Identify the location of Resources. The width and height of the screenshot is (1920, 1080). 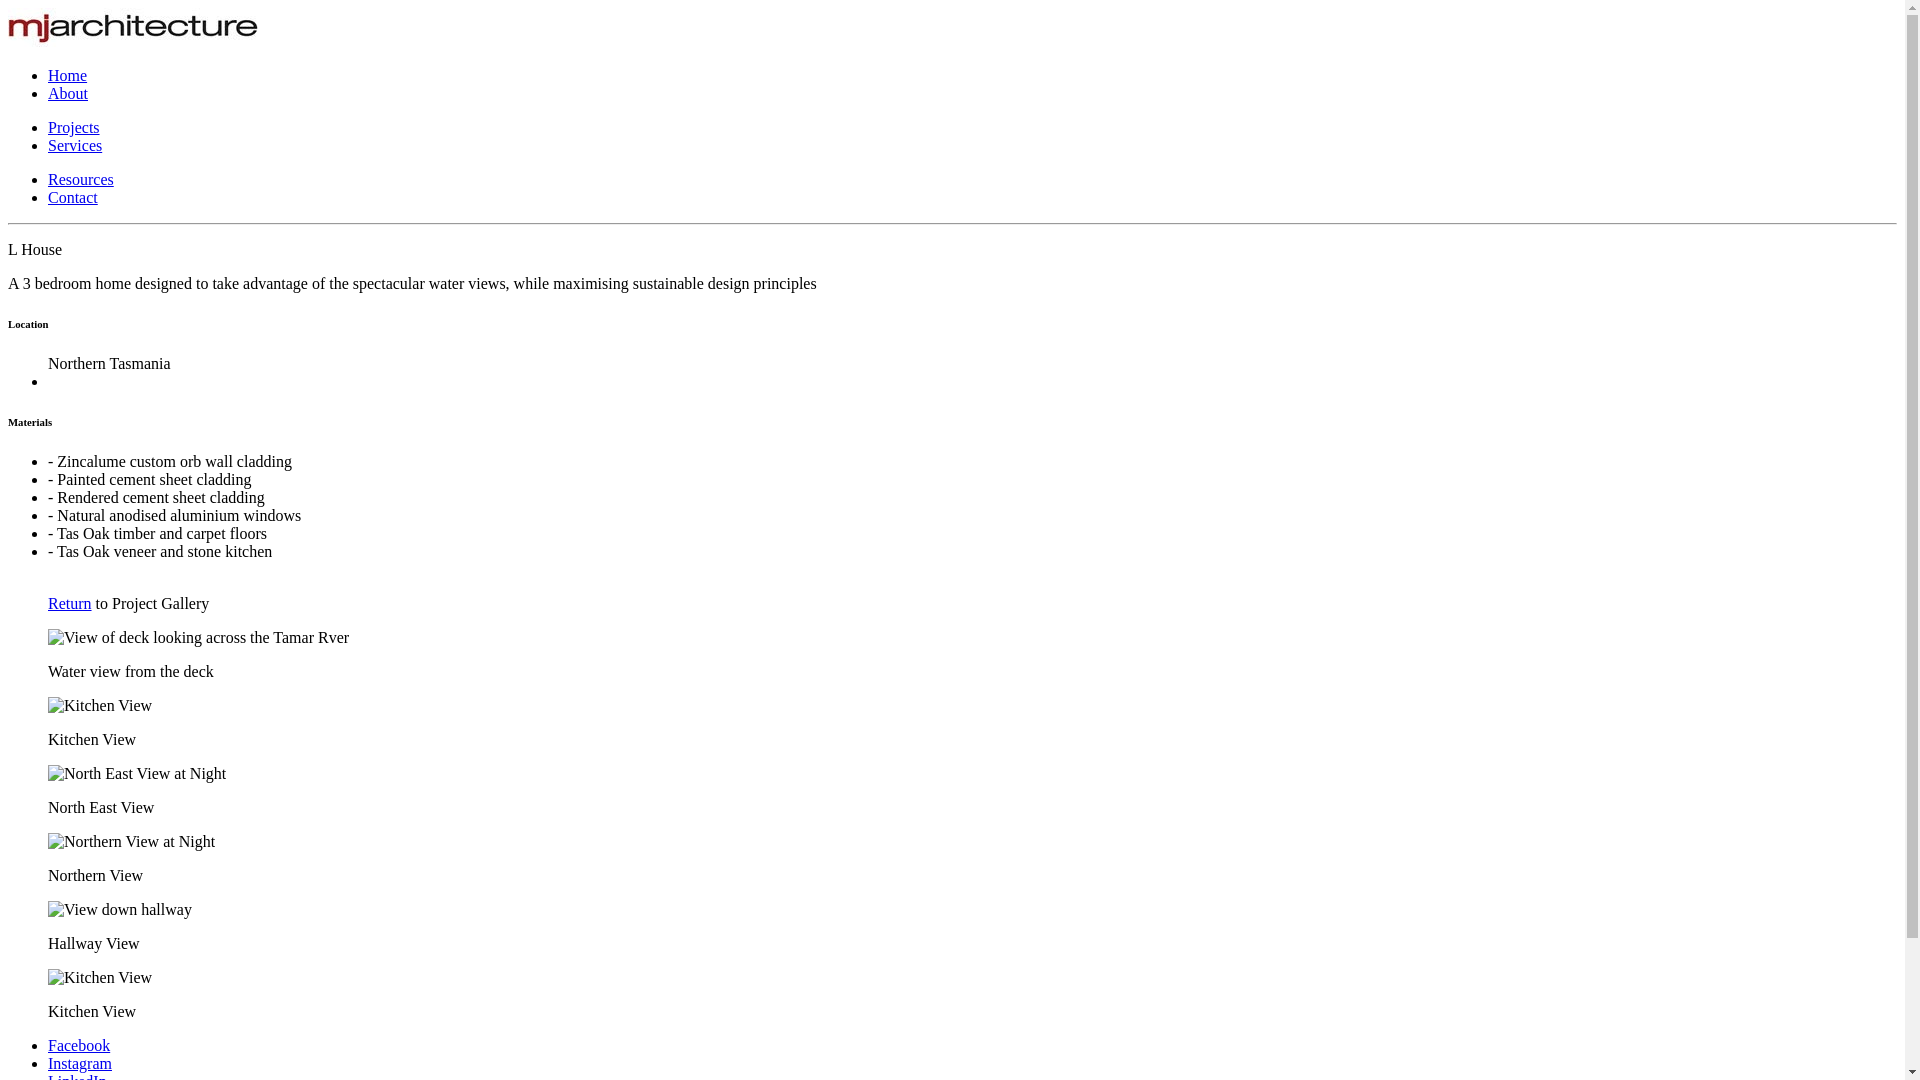
(81, 180).